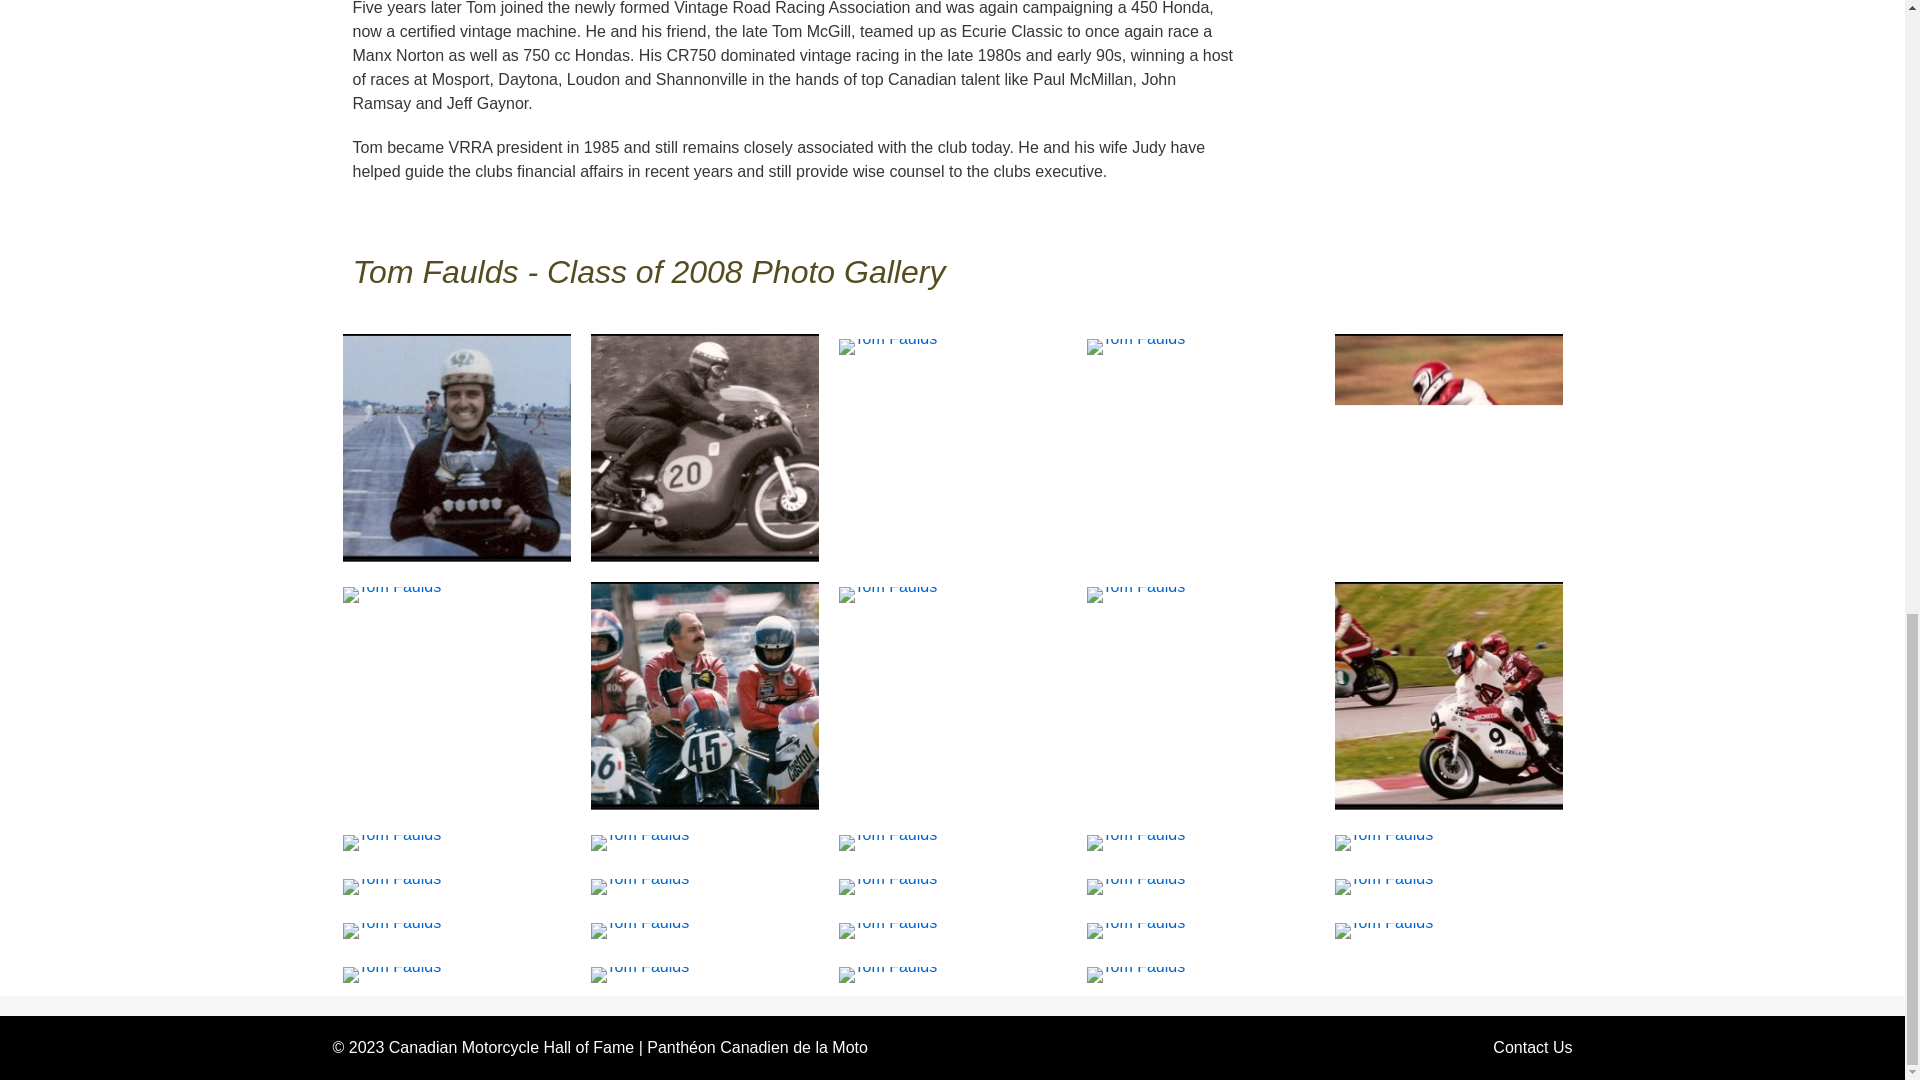 This screenshot has width=1920, height=1080. I want to click on Tom Faulds, so click(1383, 841).